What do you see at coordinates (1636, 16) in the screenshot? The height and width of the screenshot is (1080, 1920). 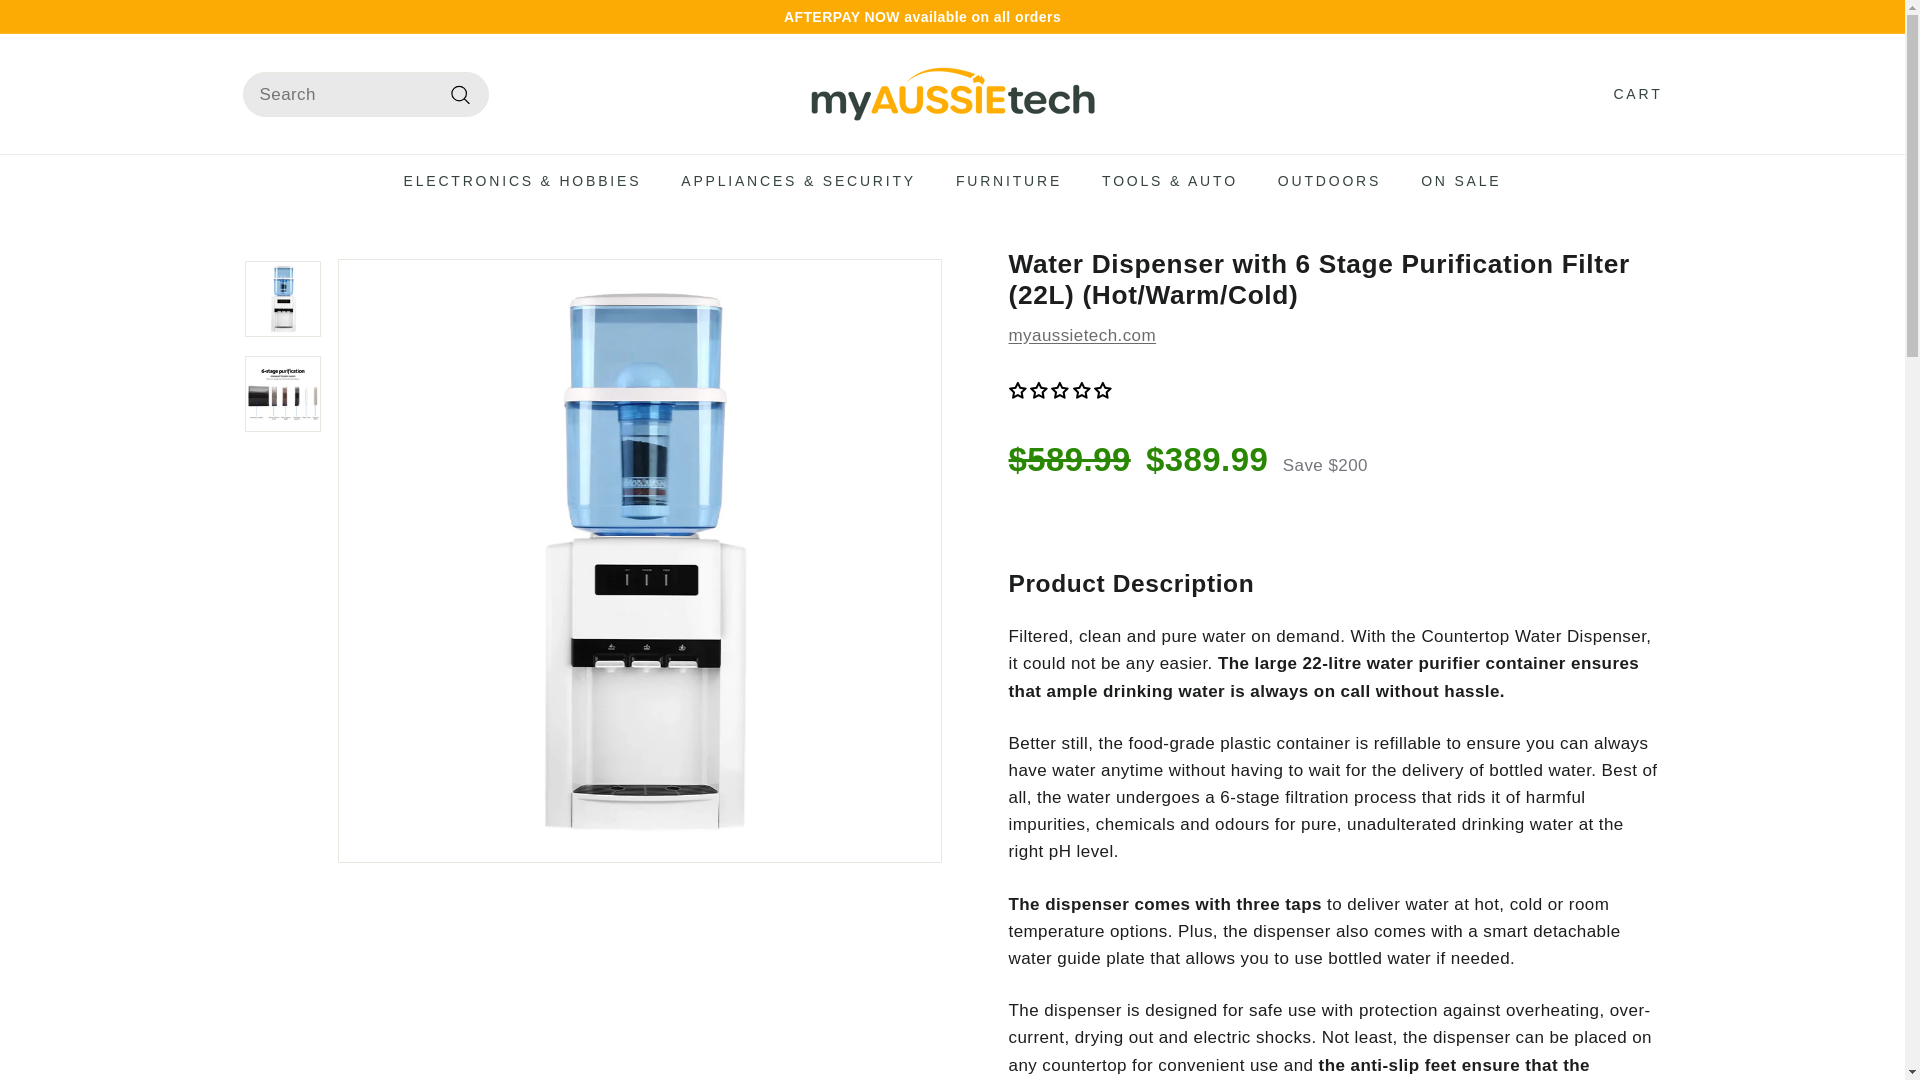 I see `myaussietech.com on YouTube` at bounding box center [1636, 16].